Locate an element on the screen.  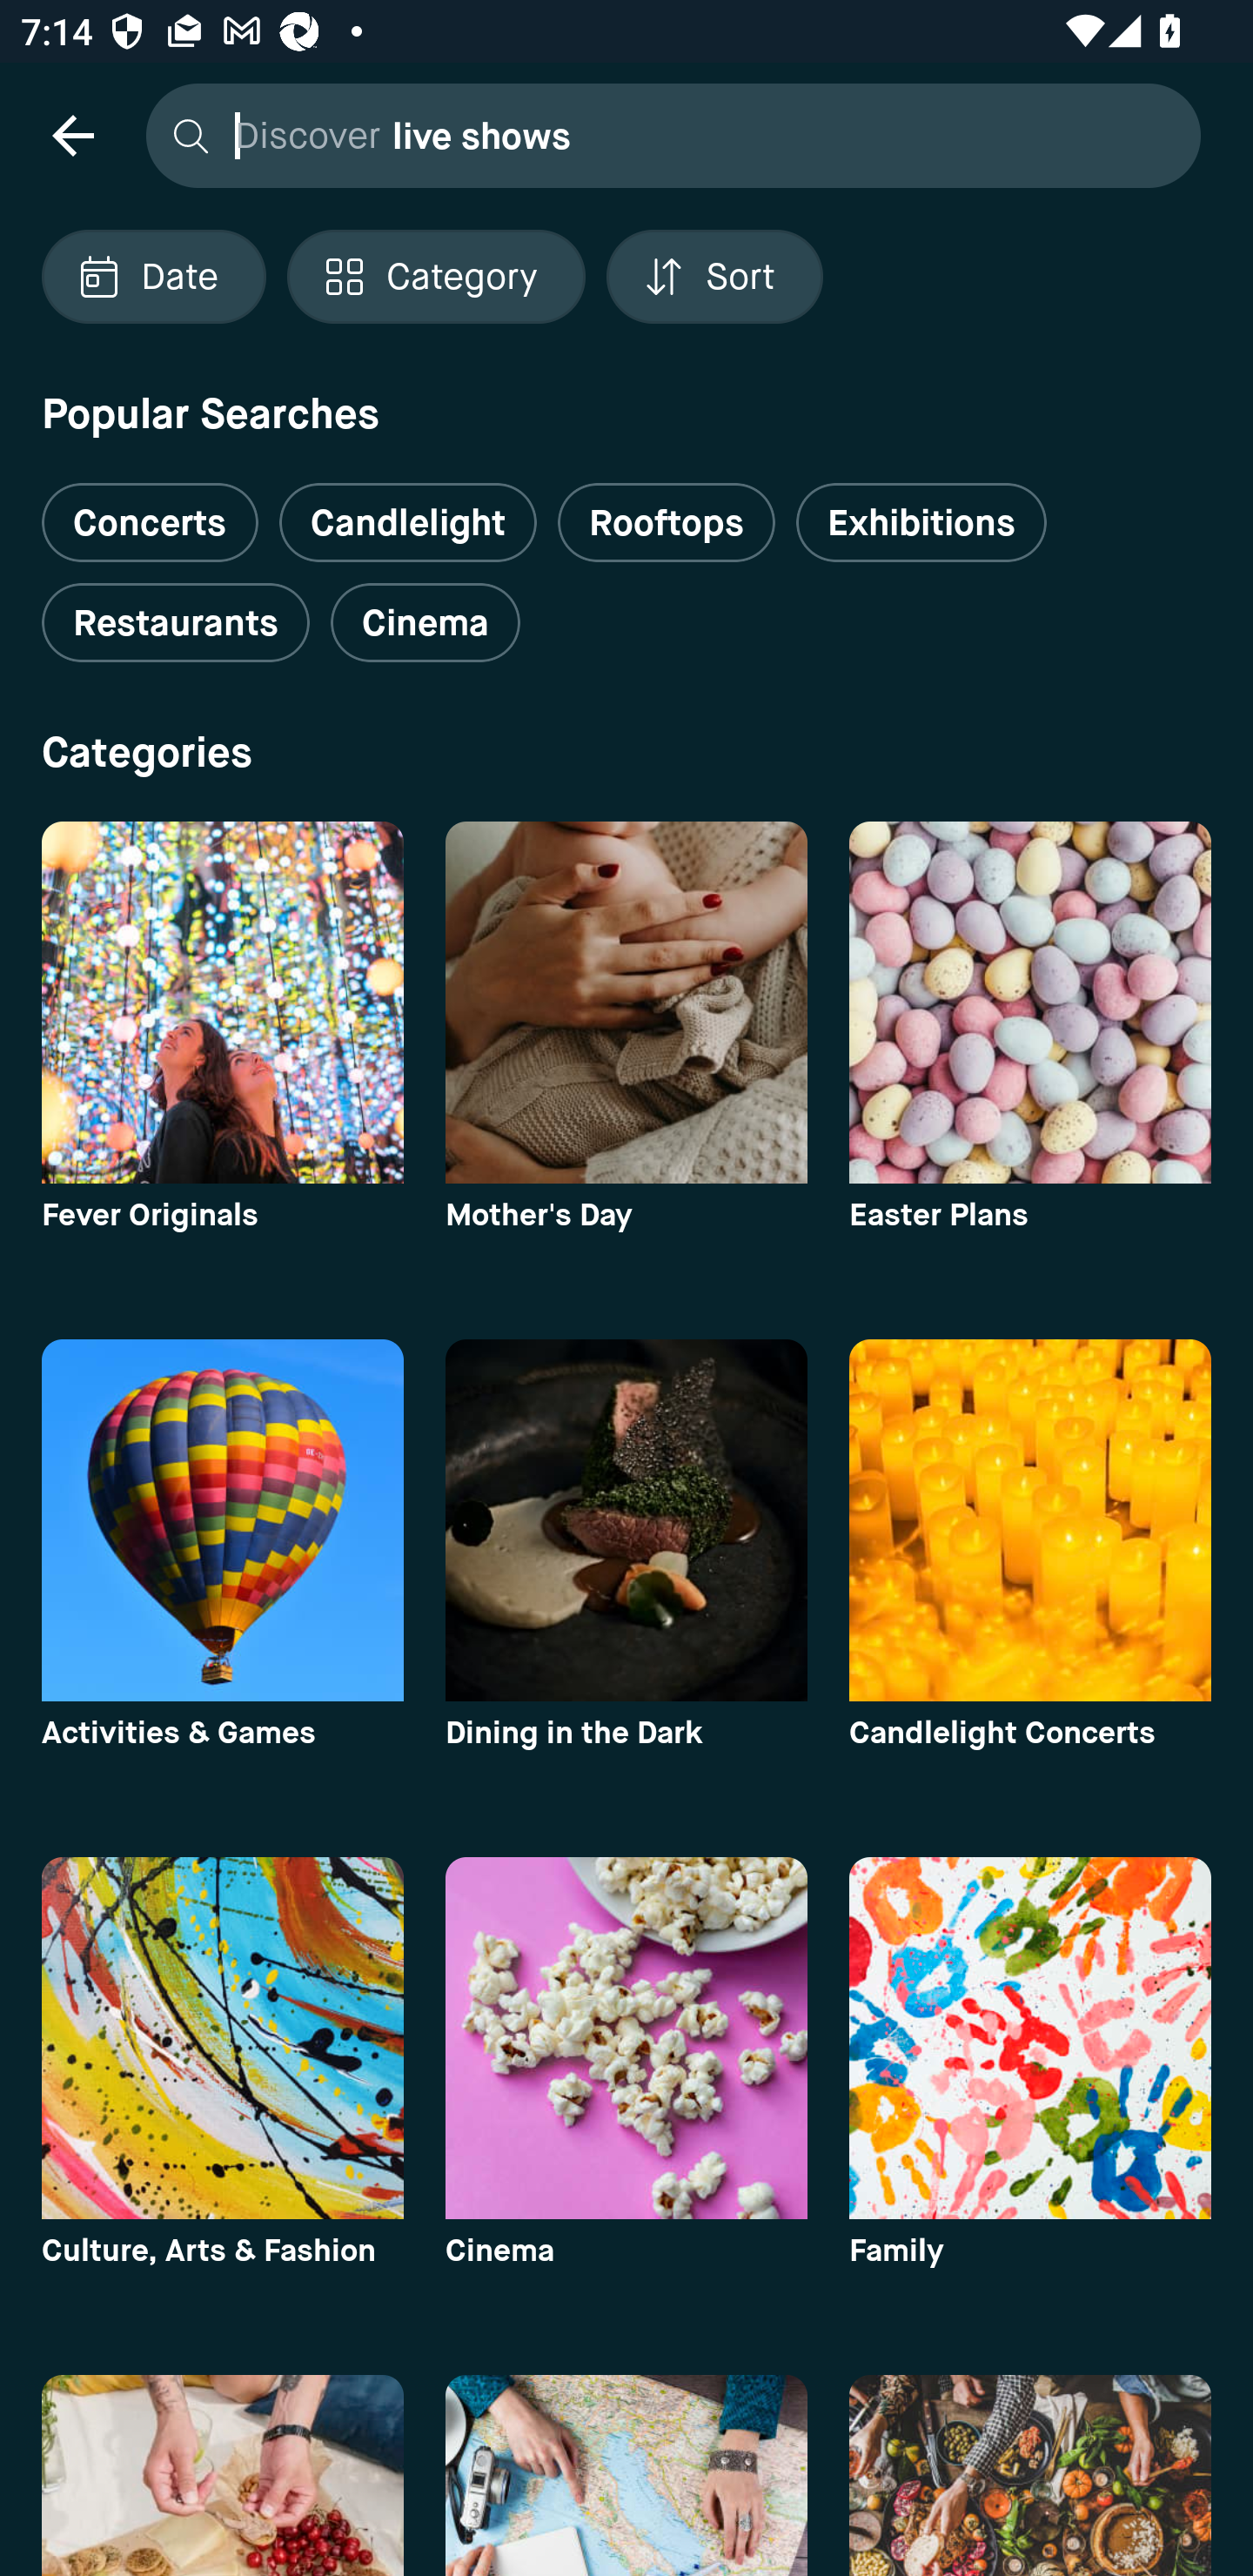
Localized description Sort is located at coordinates (714, 277).